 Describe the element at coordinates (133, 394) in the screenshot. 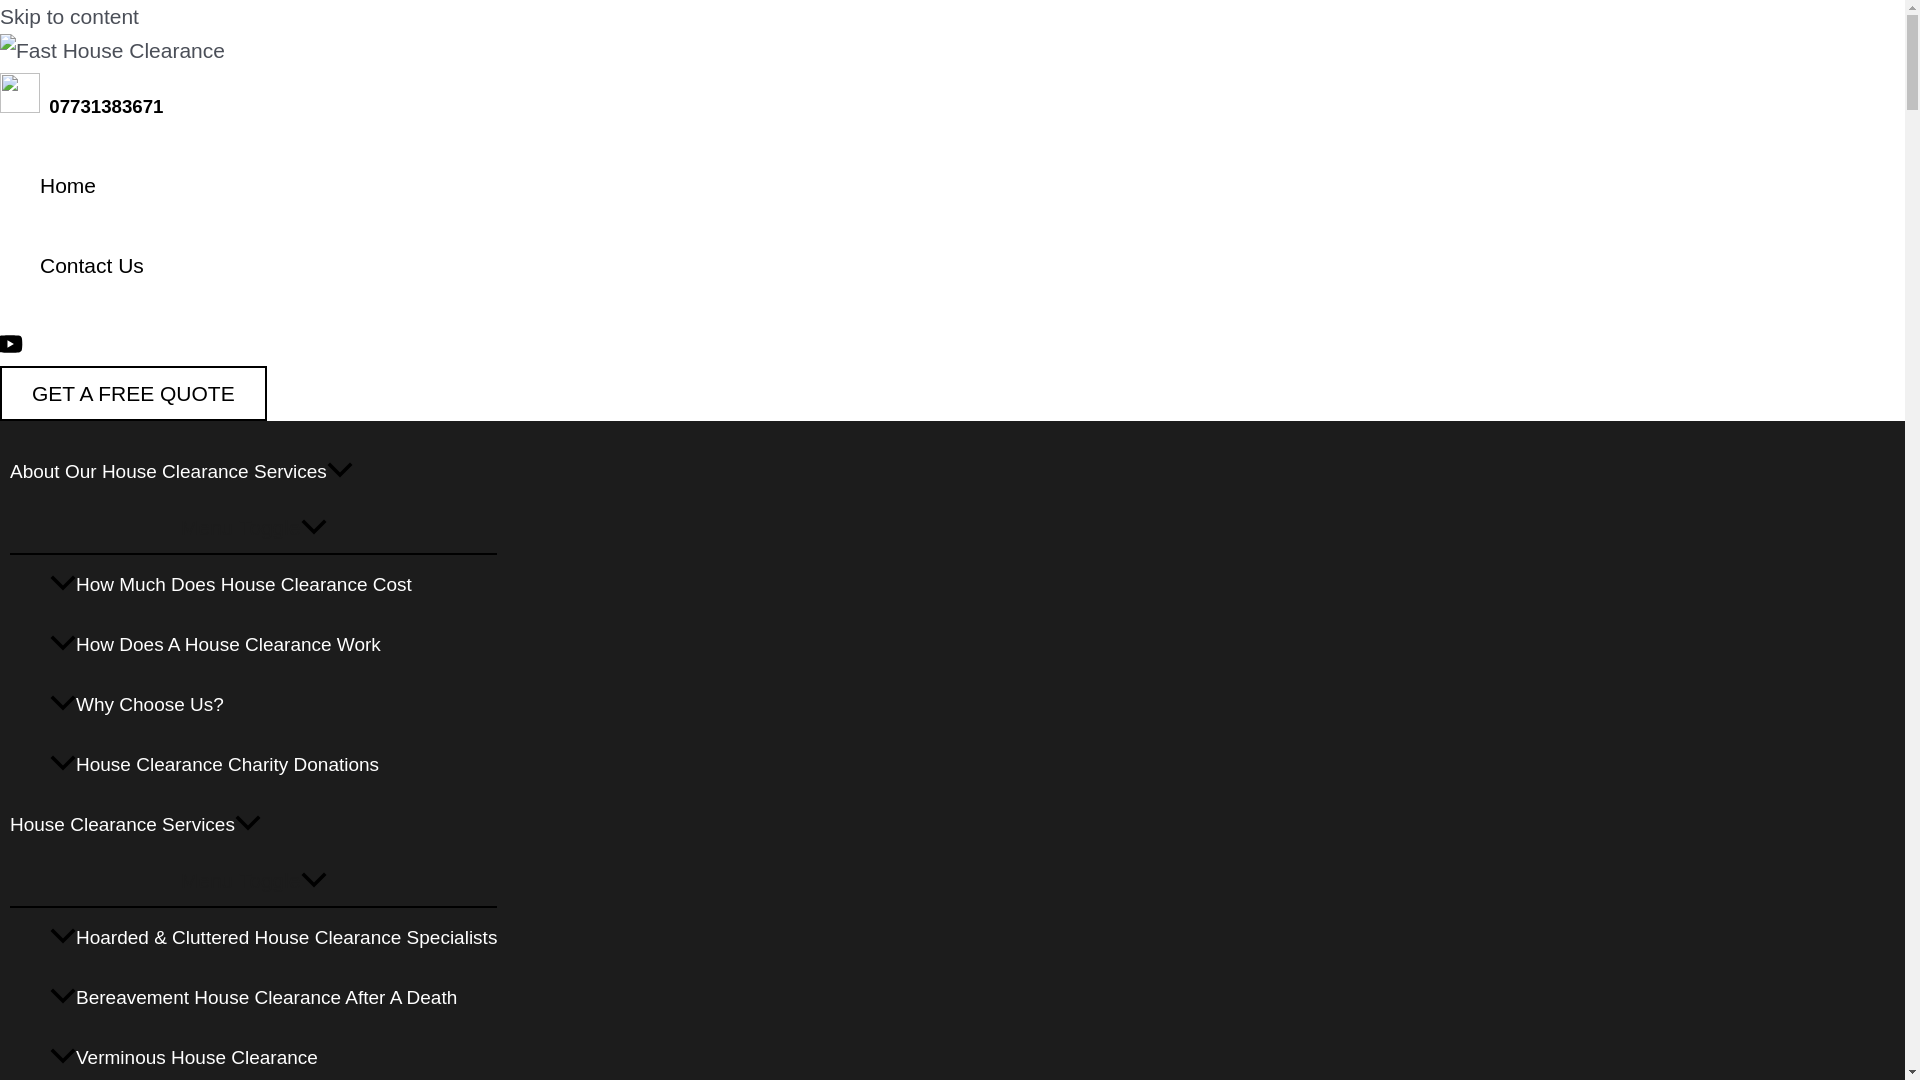

I see `GET A FREE QUOTE` at that location.